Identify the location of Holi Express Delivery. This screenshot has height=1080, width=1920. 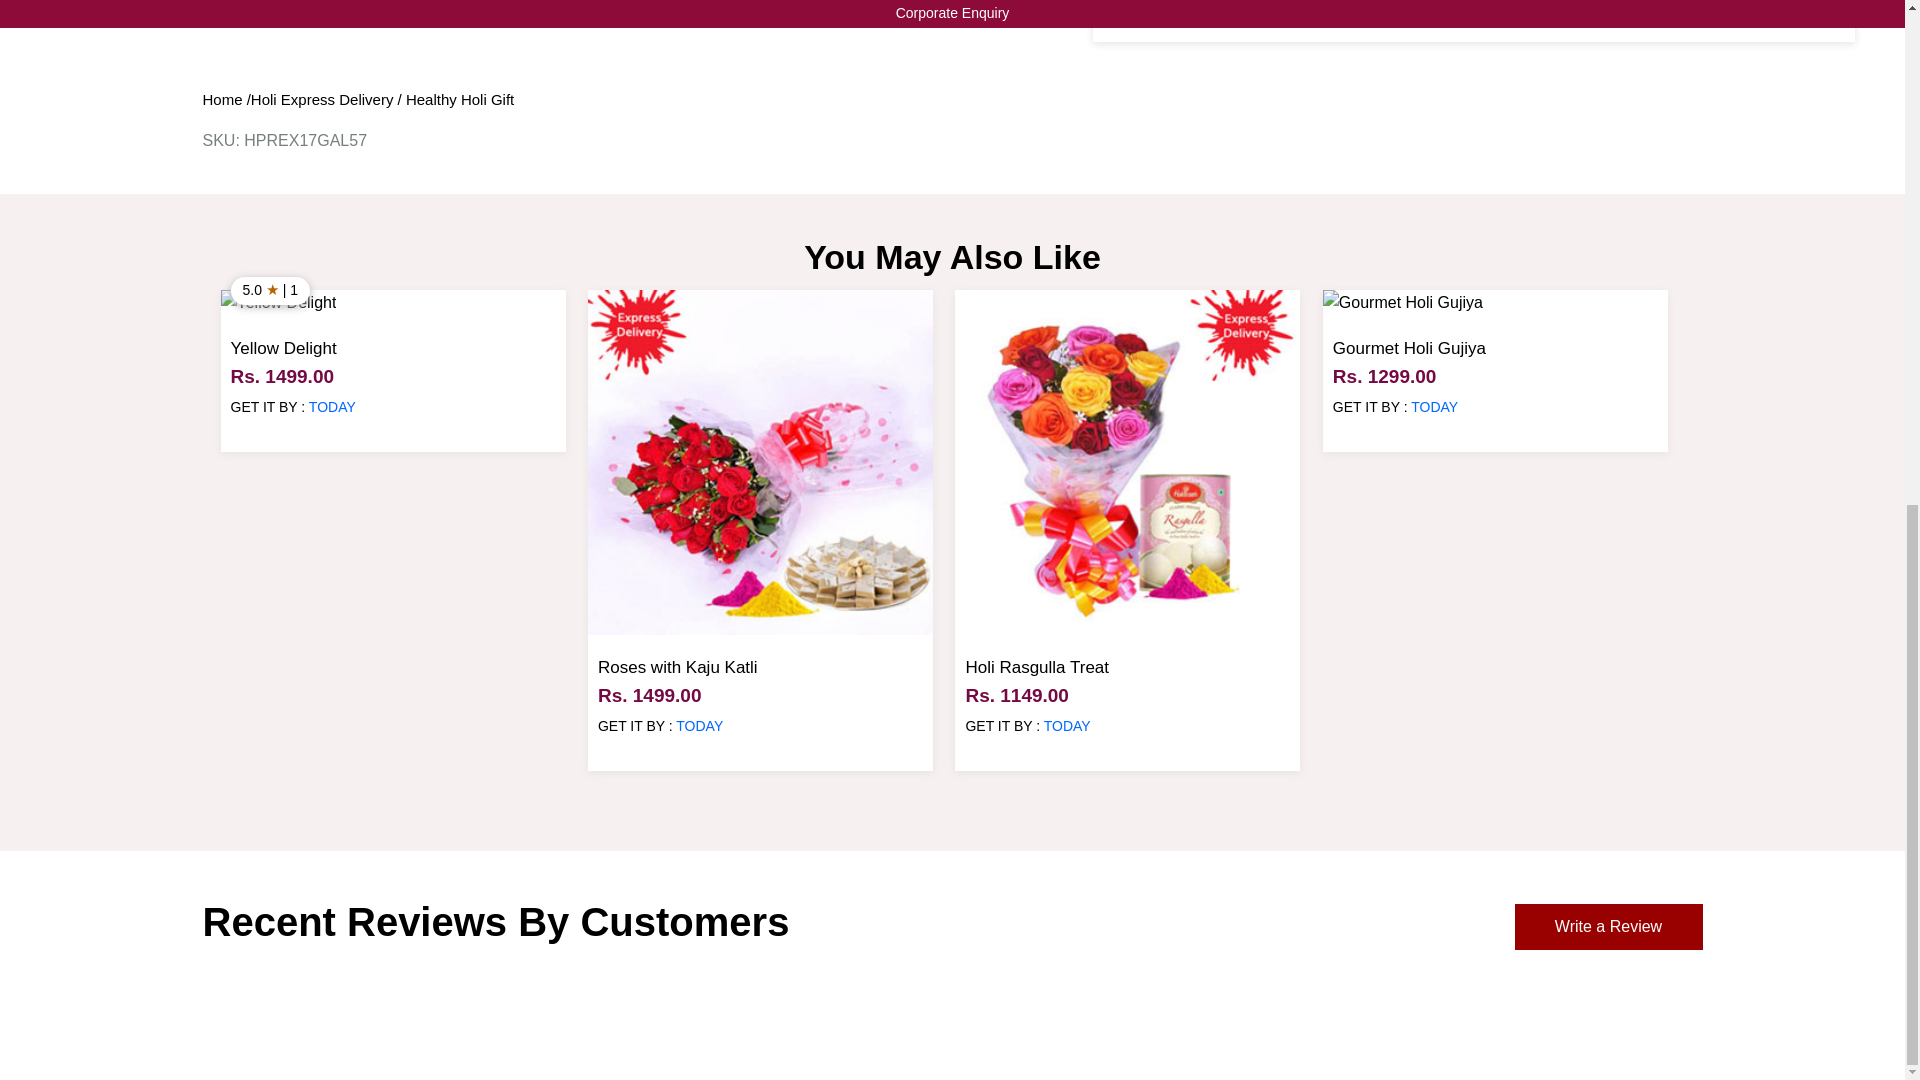
(322, 99).